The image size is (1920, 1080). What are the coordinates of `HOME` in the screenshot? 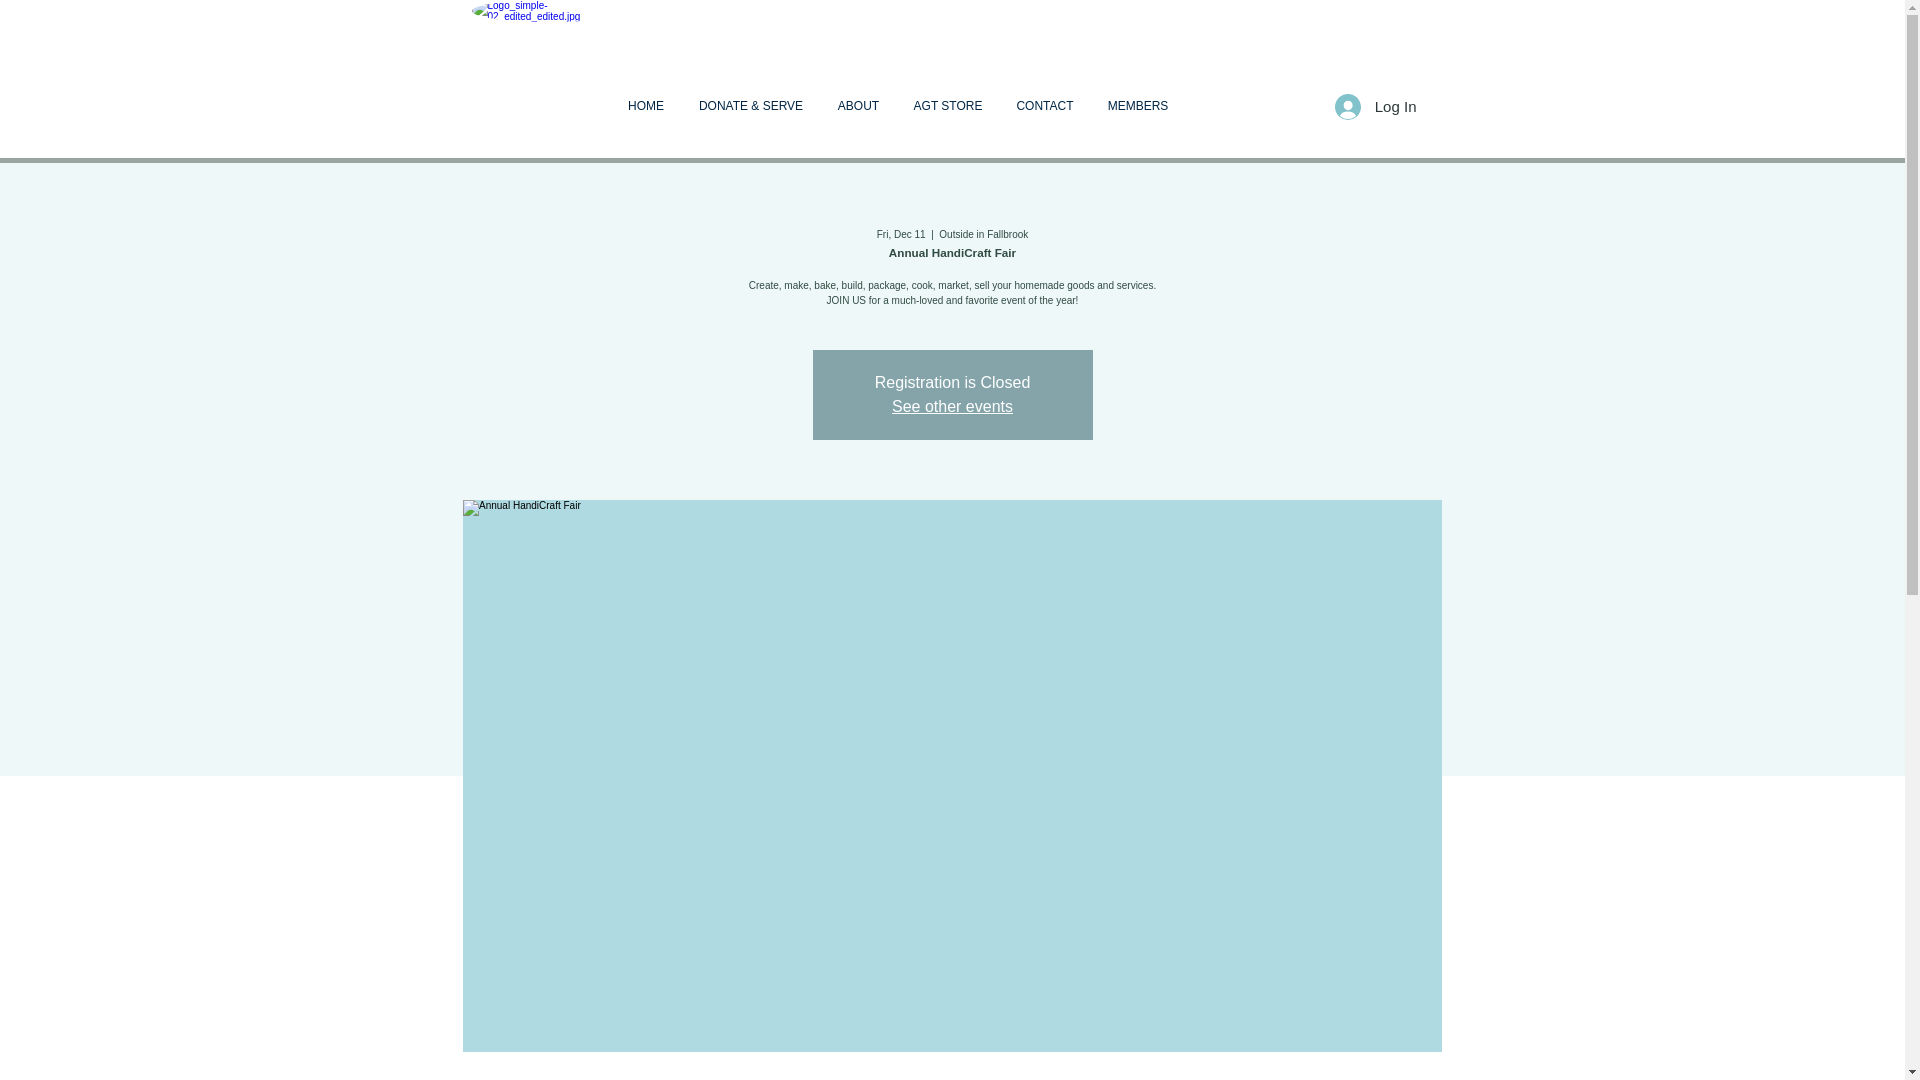 It's located at (646, 105).